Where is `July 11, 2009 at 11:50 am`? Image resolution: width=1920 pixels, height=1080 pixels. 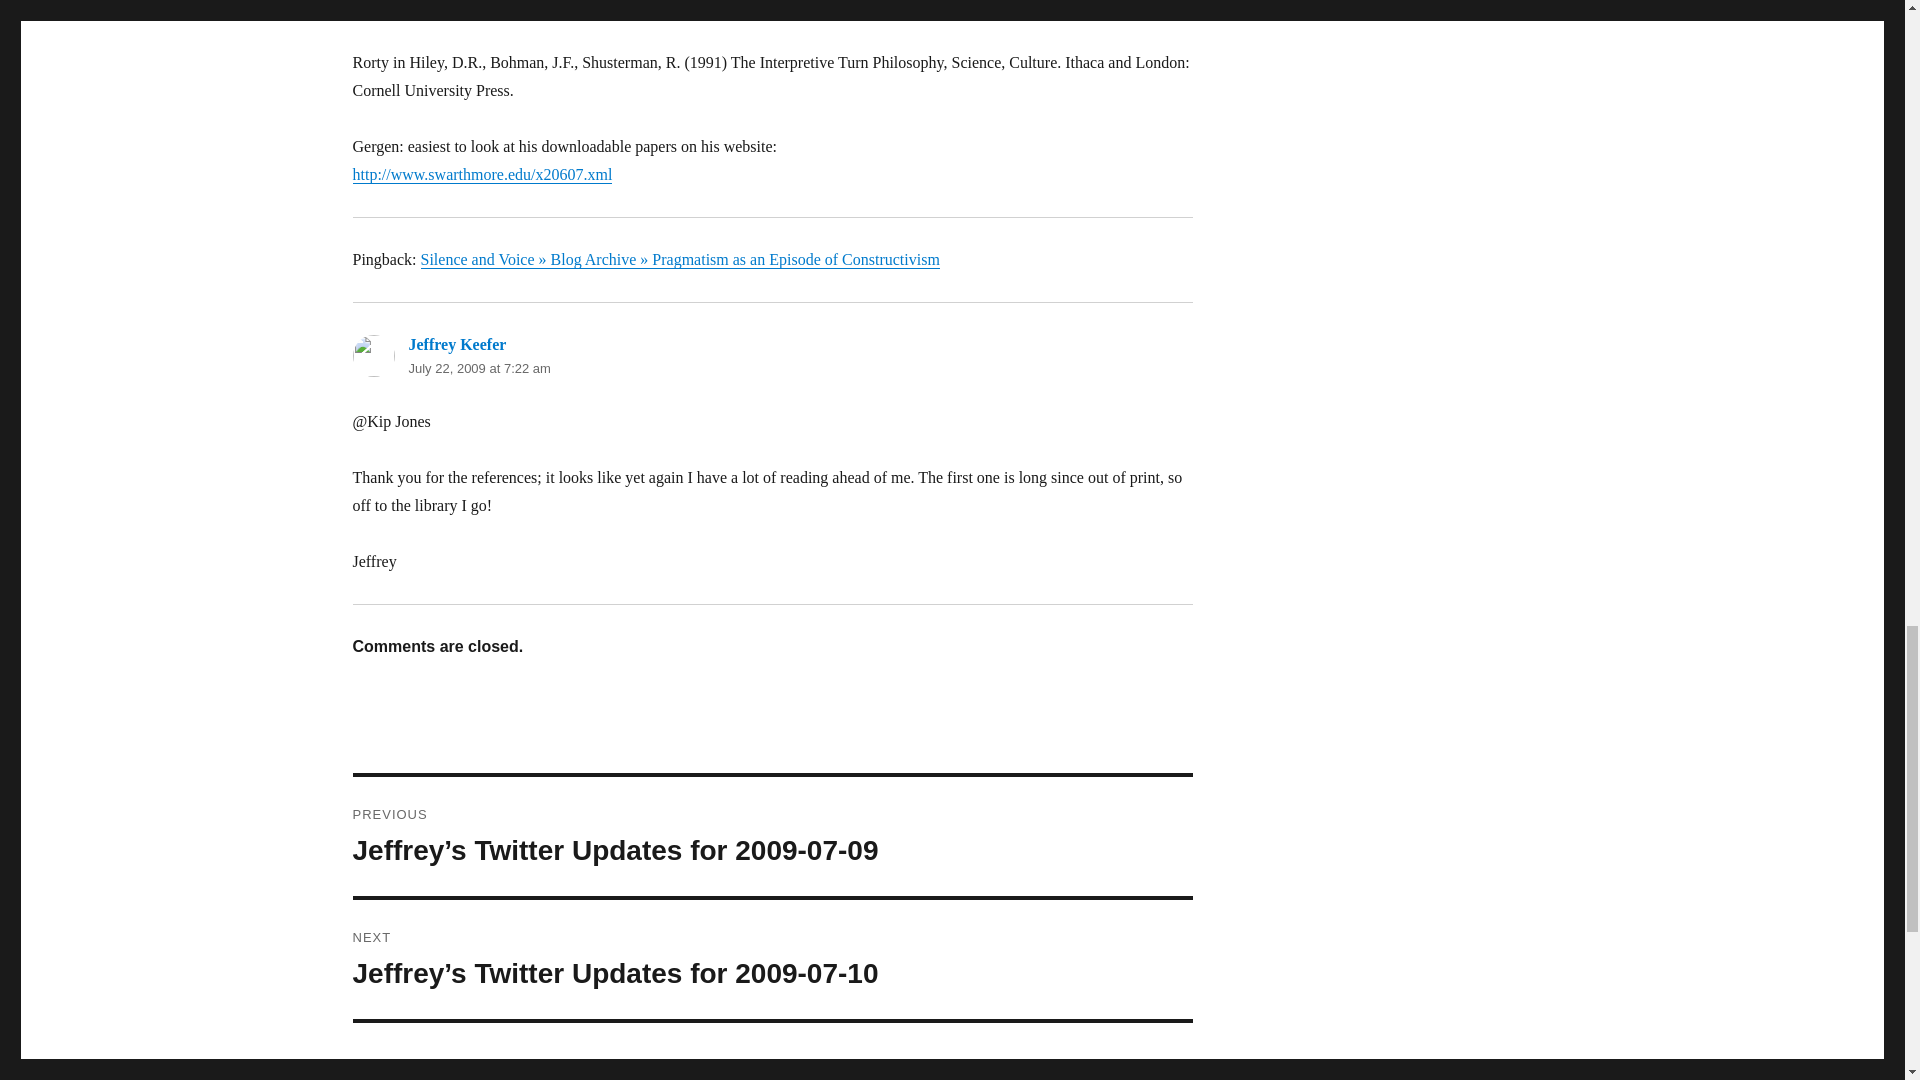 July 11, 2009 at 11:50 am is located at coordinates (482, 10).